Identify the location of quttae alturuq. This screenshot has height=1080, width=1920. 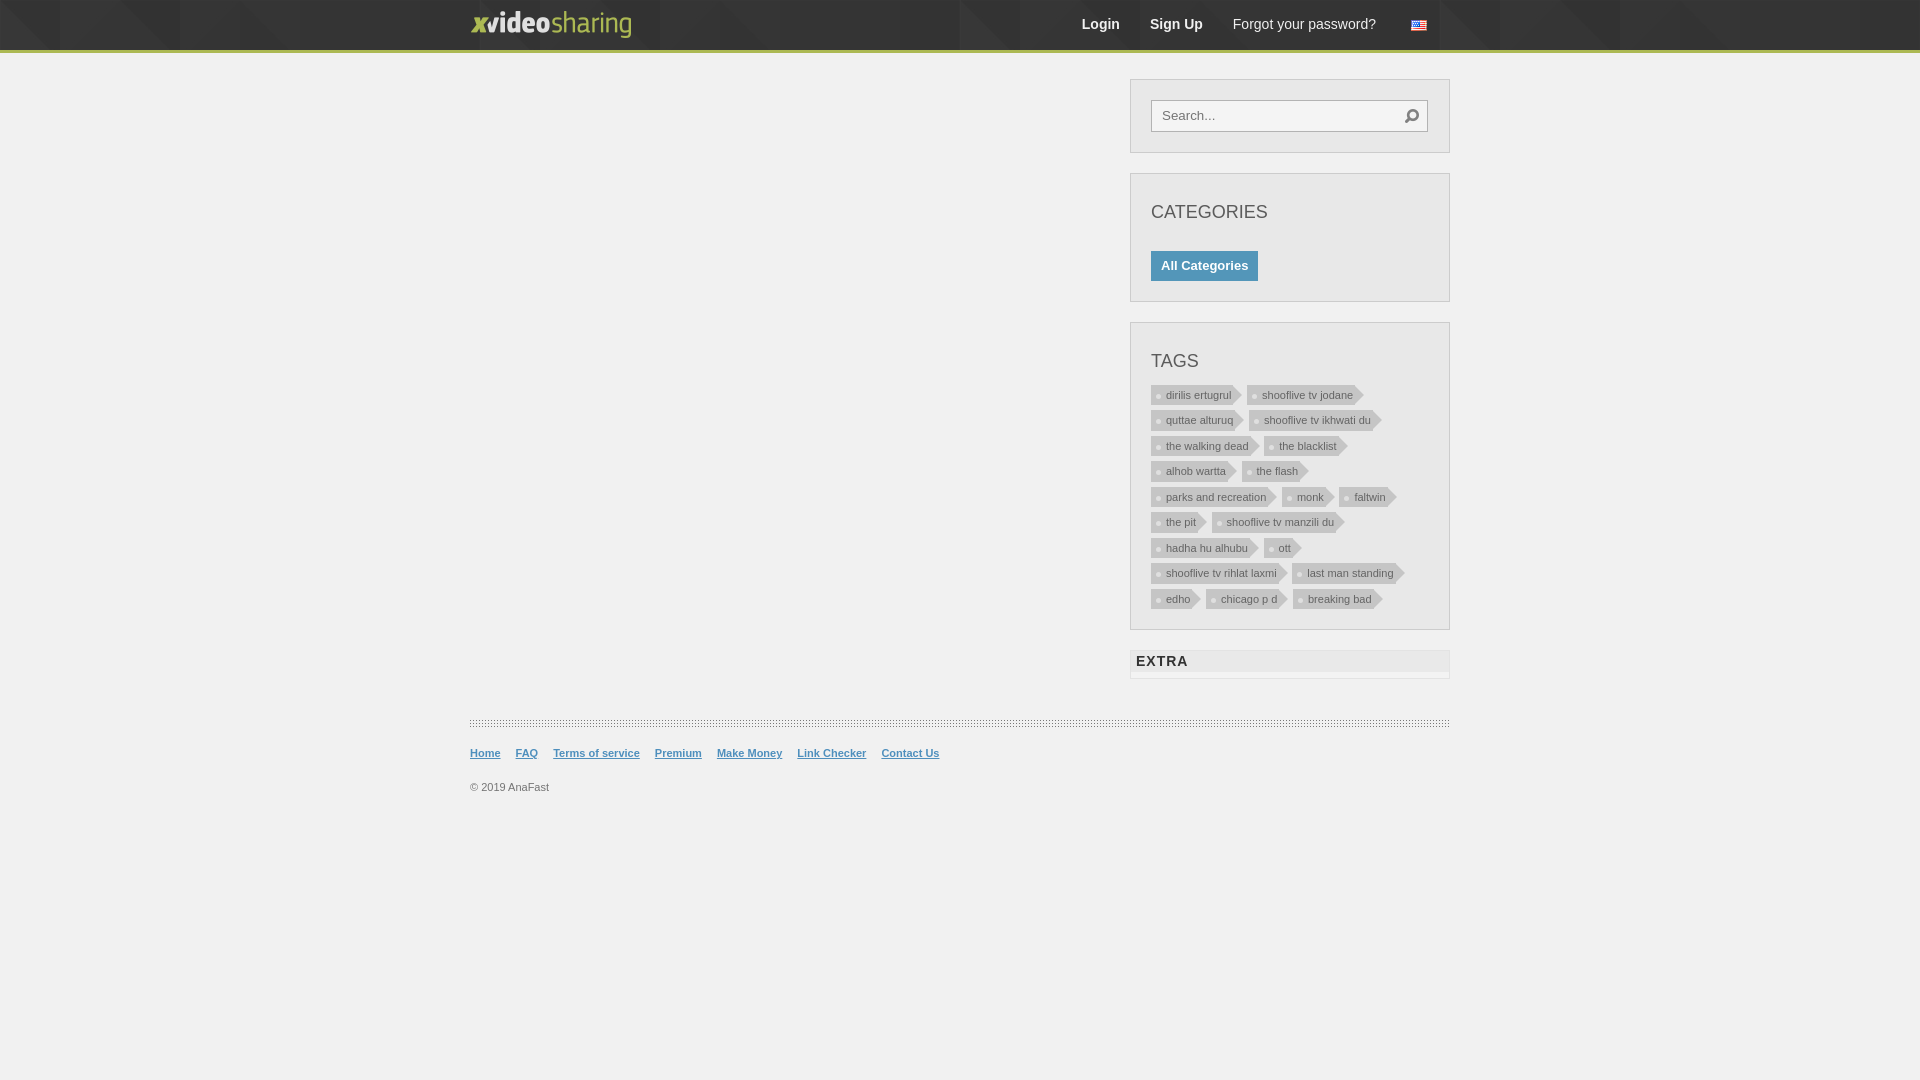
(1193, 420).